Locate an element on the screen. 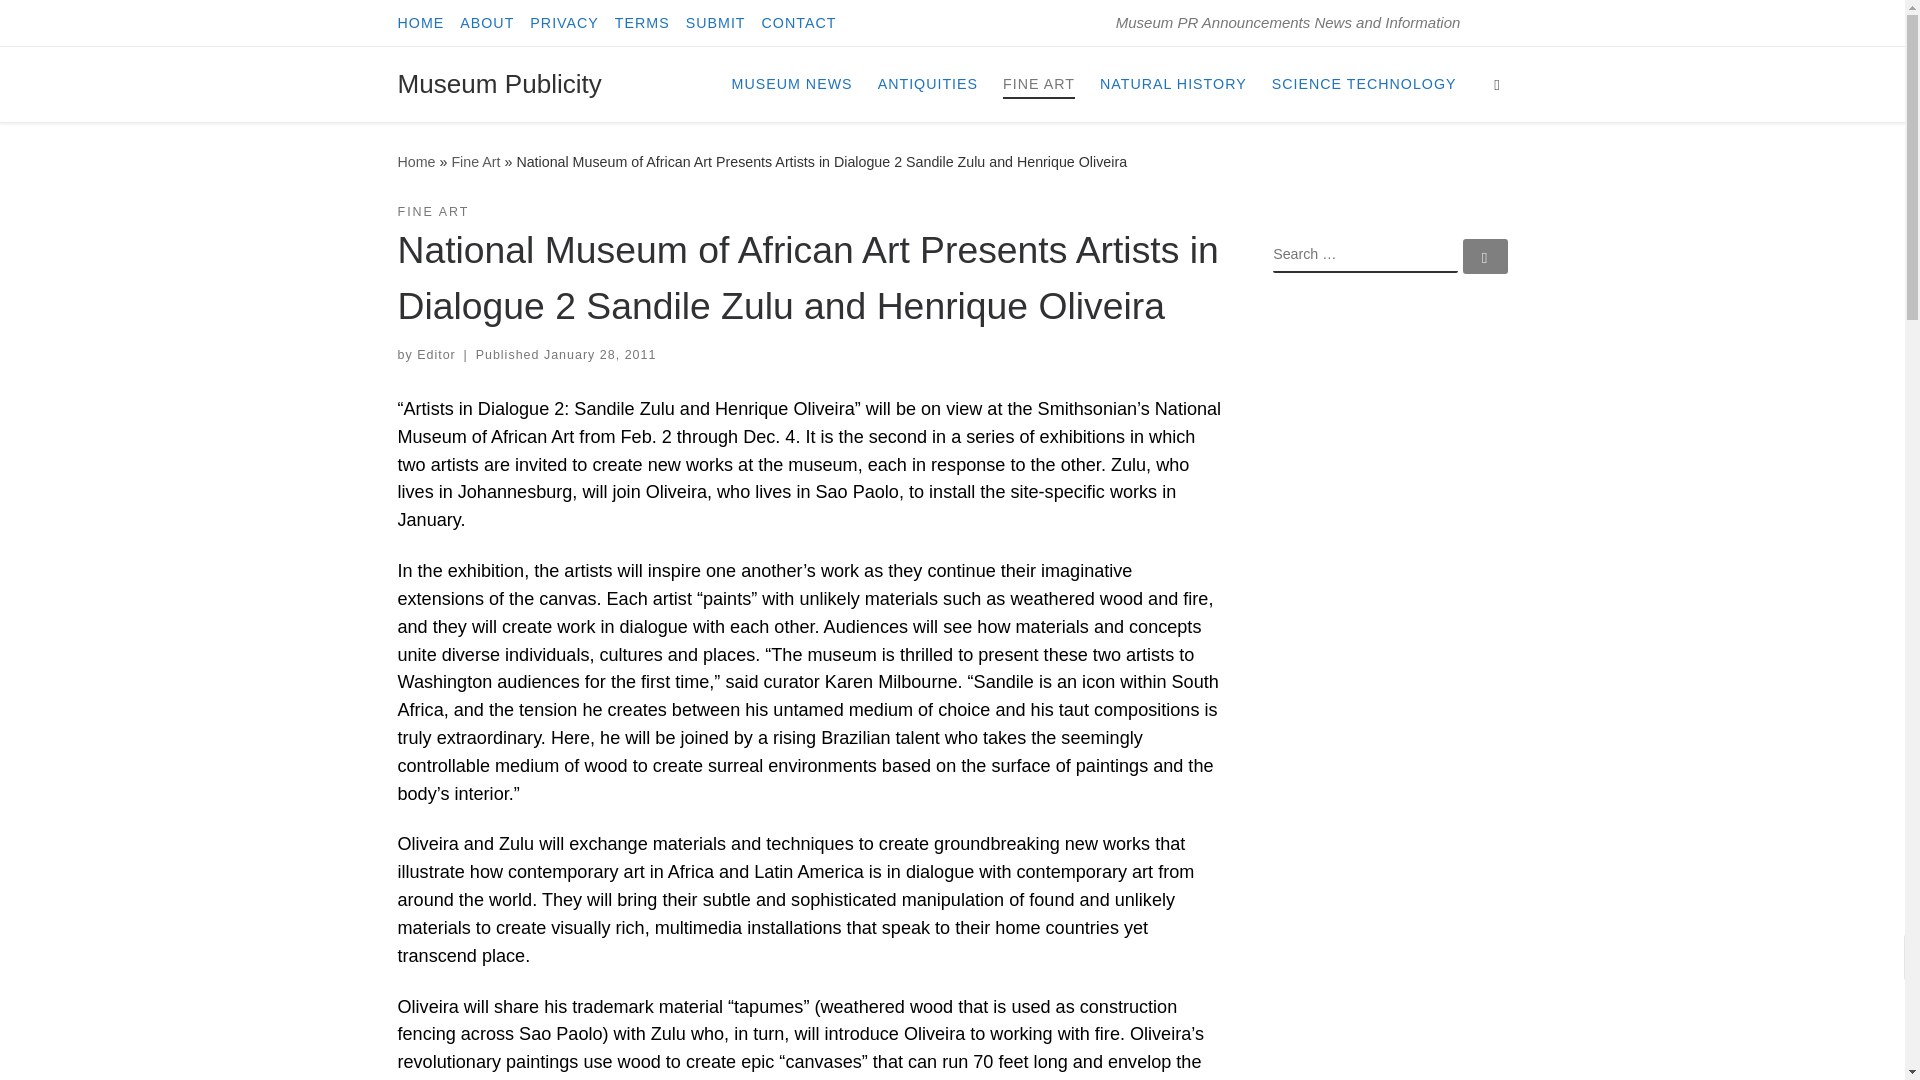 This screenshot has height=1080, width=1920. Fine Art is located at coordinates (475, 162).